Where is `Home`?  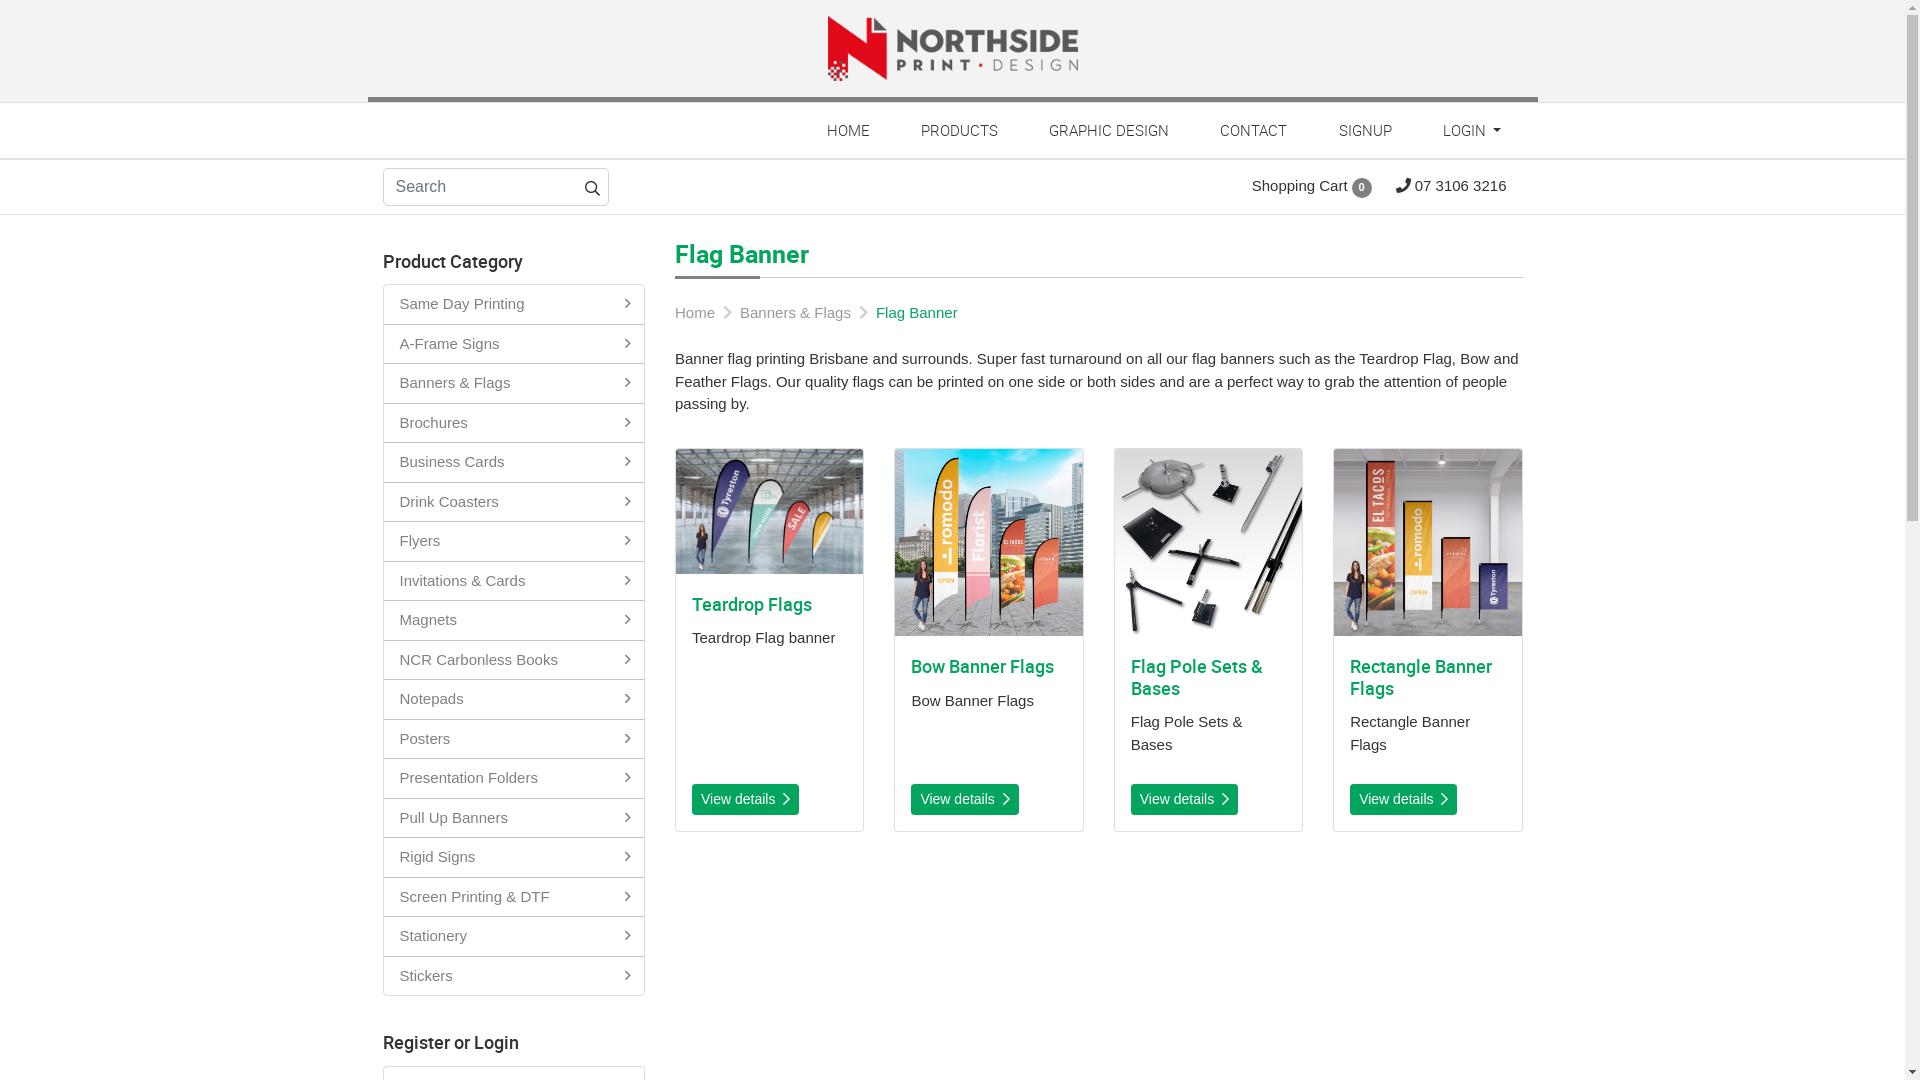 Home is located at coordinates (695, 312).